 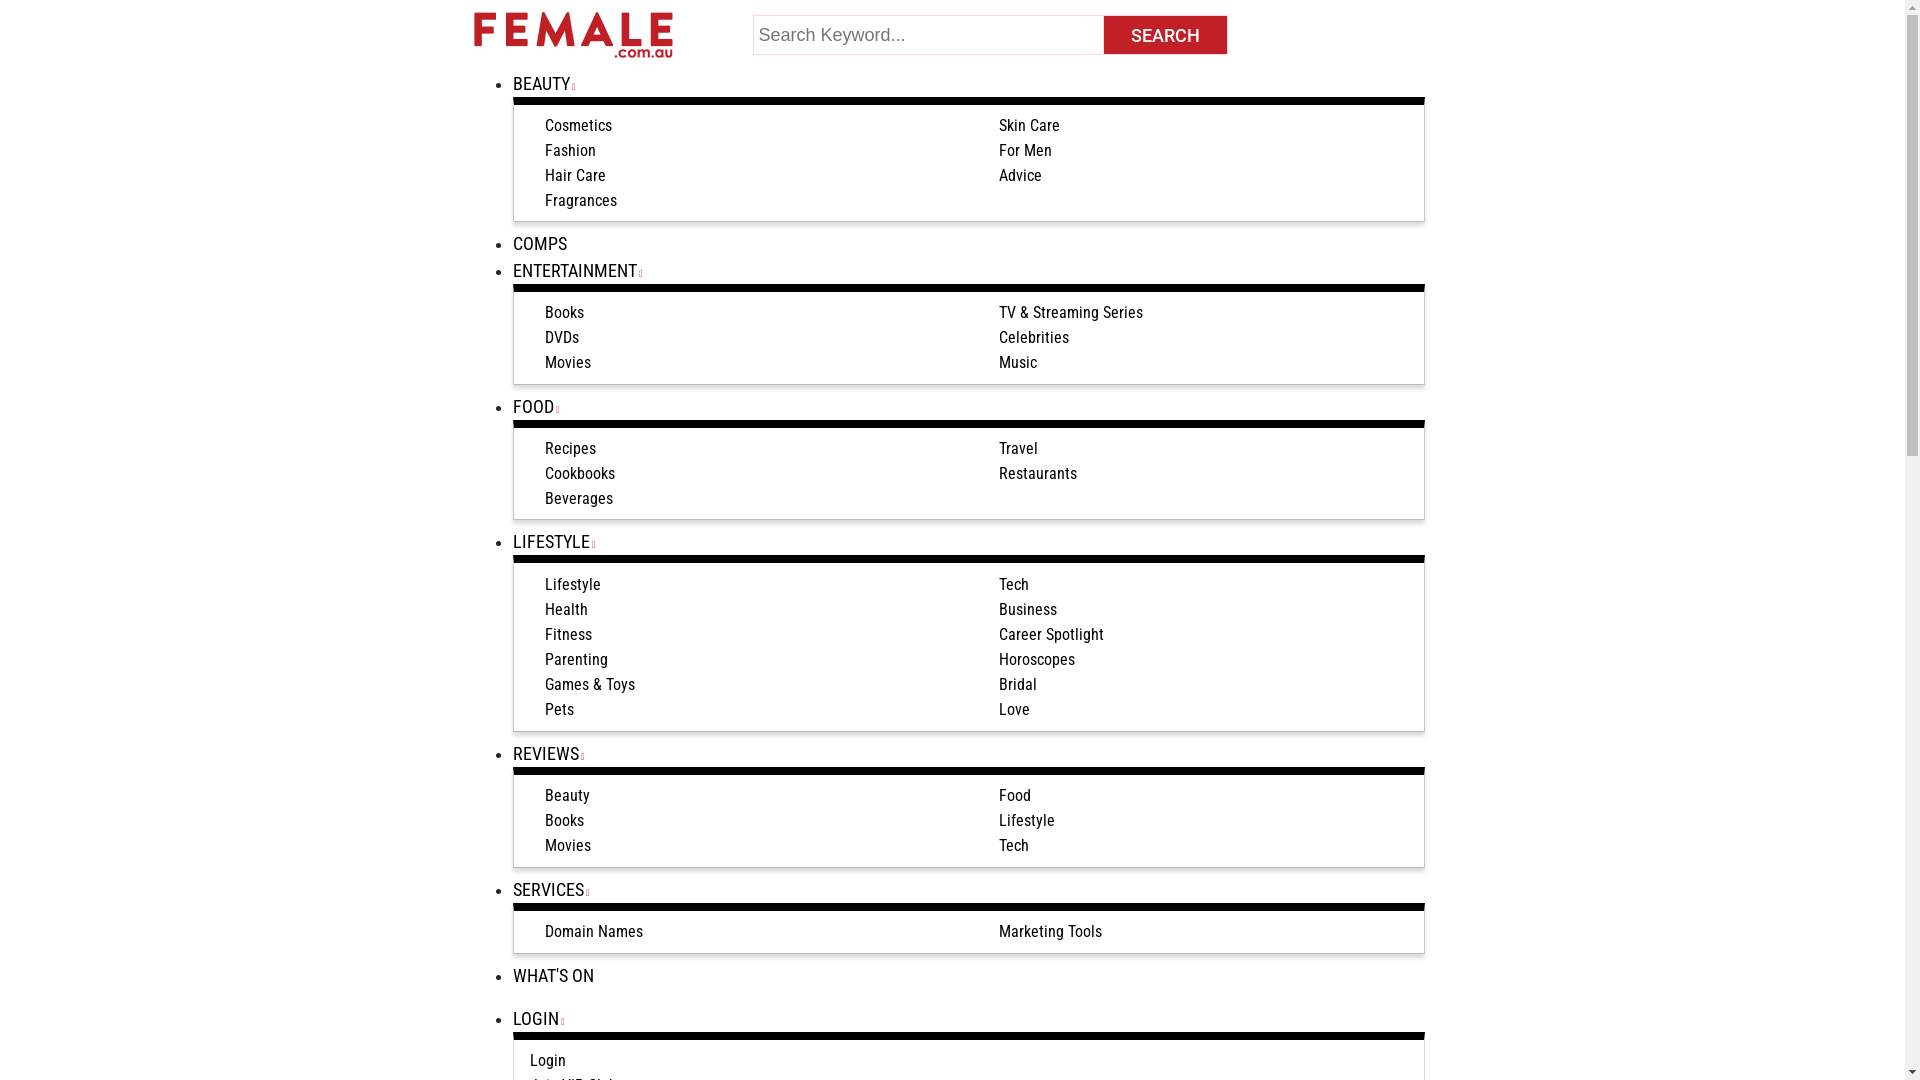 I want to click on Win 14K Gold Vermeil Hoops with charms valued at $249.00, so click(x=1326, y=585).